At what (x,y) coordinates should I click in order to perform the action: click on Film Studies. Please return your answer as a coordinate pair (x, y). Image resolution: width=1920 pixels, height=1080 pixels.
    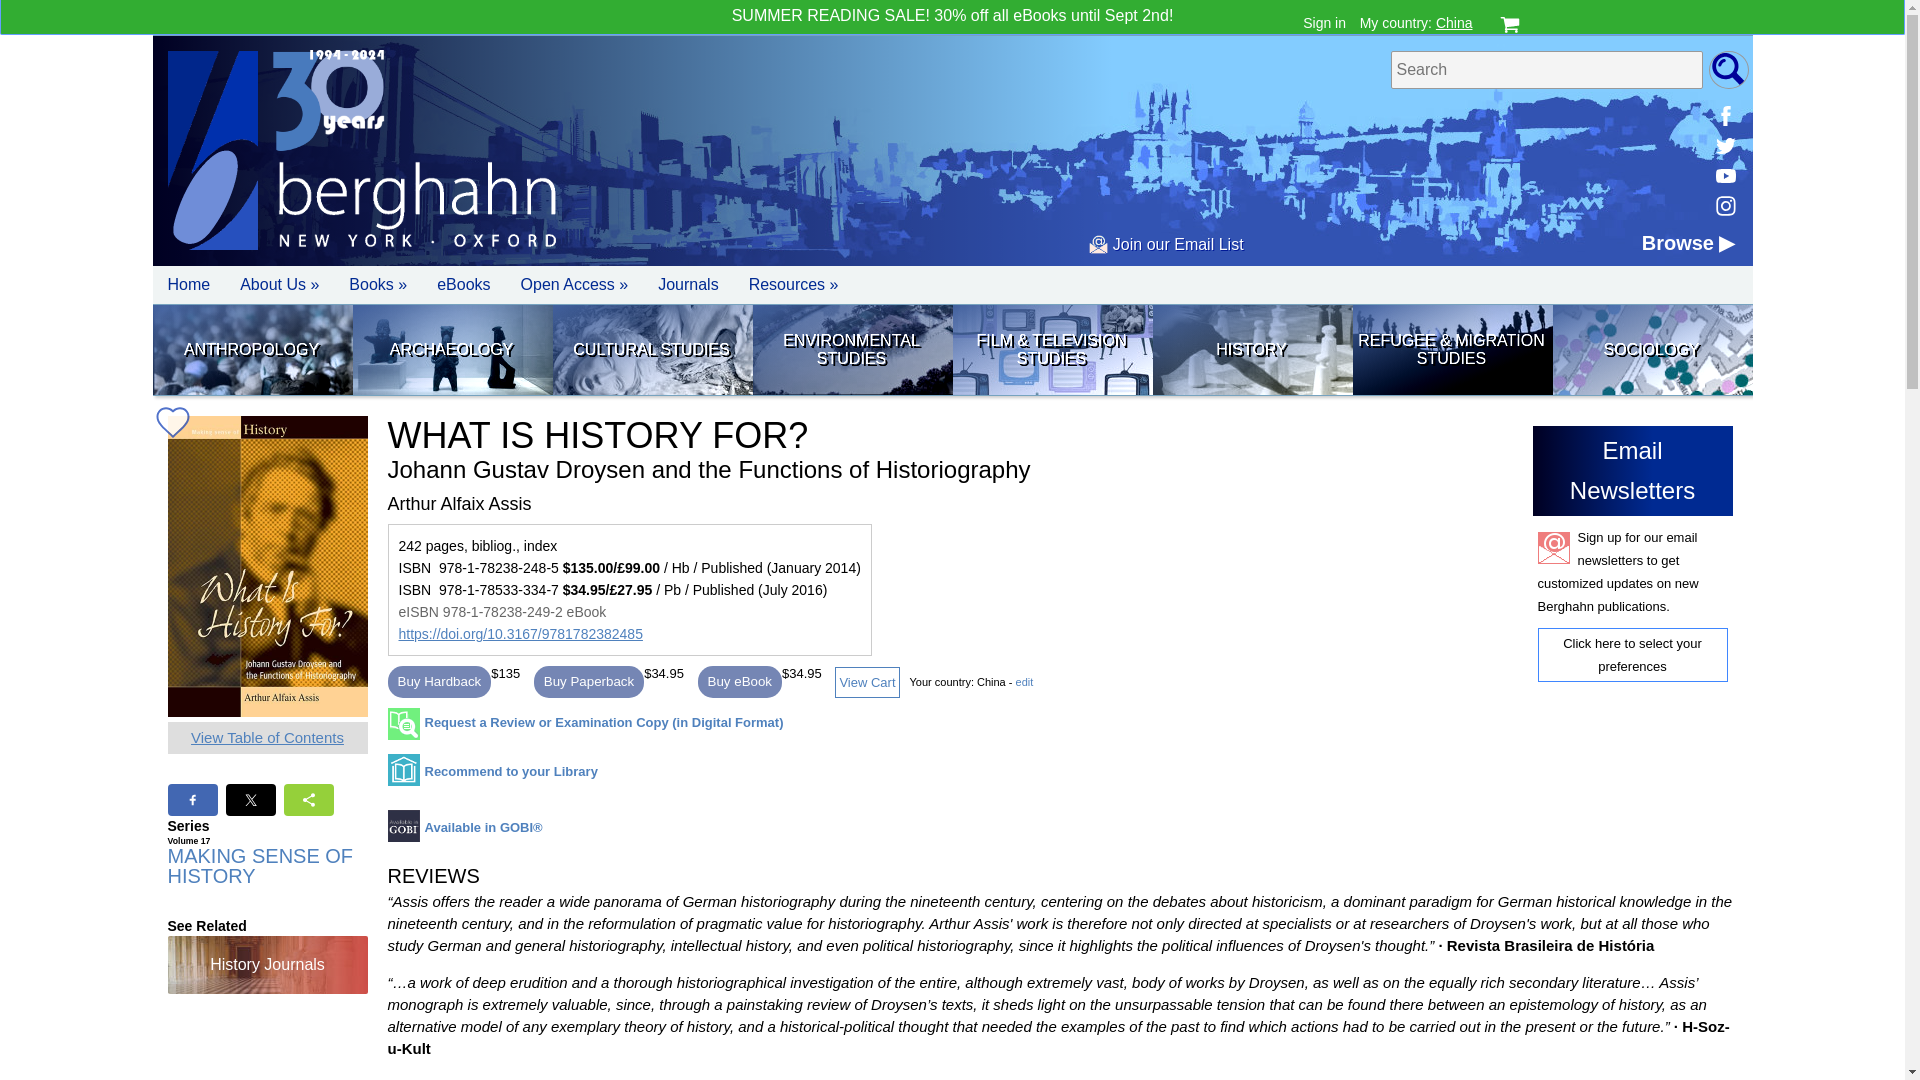
    Looking at the image, I should click on (1051, 350).